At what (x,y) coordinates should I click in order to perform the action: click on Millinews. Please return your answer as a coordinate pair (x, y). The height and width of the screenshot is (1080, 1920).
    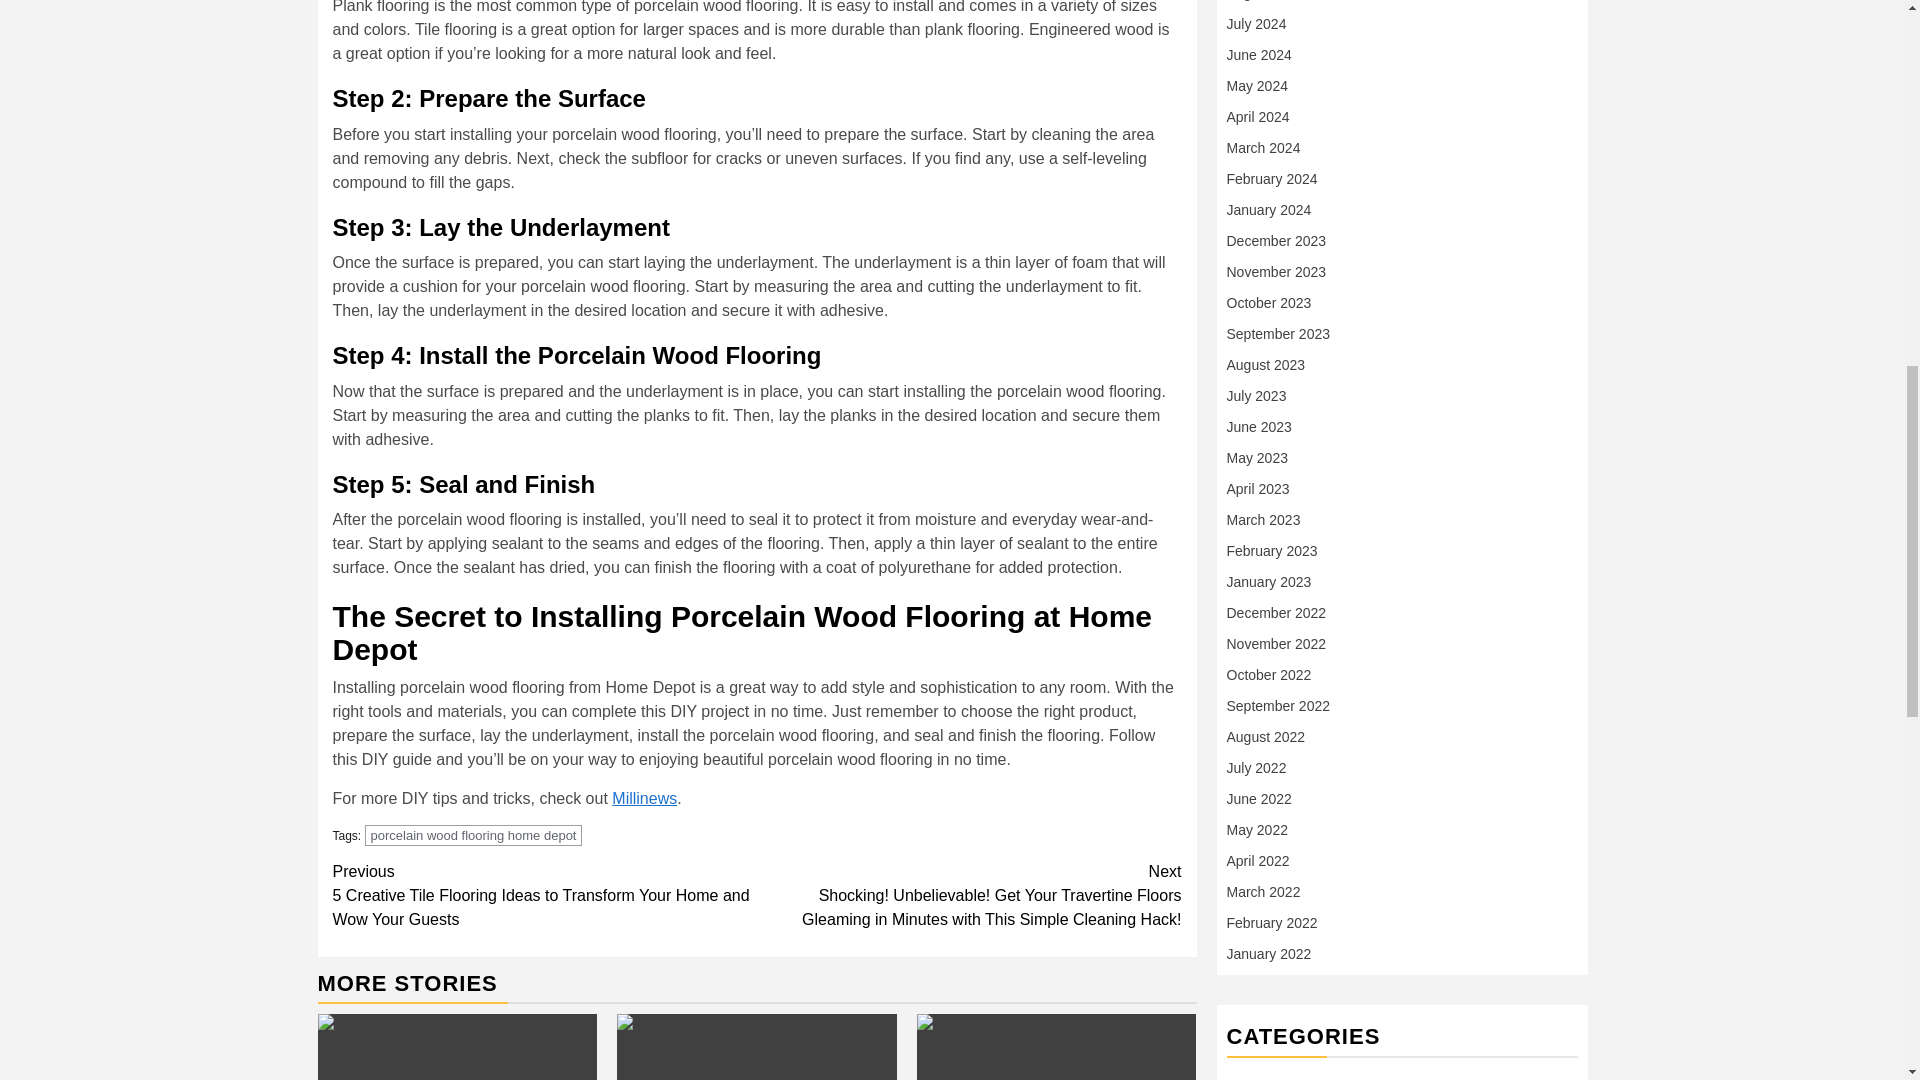
    Looking at the image, I should click on (644, 798).